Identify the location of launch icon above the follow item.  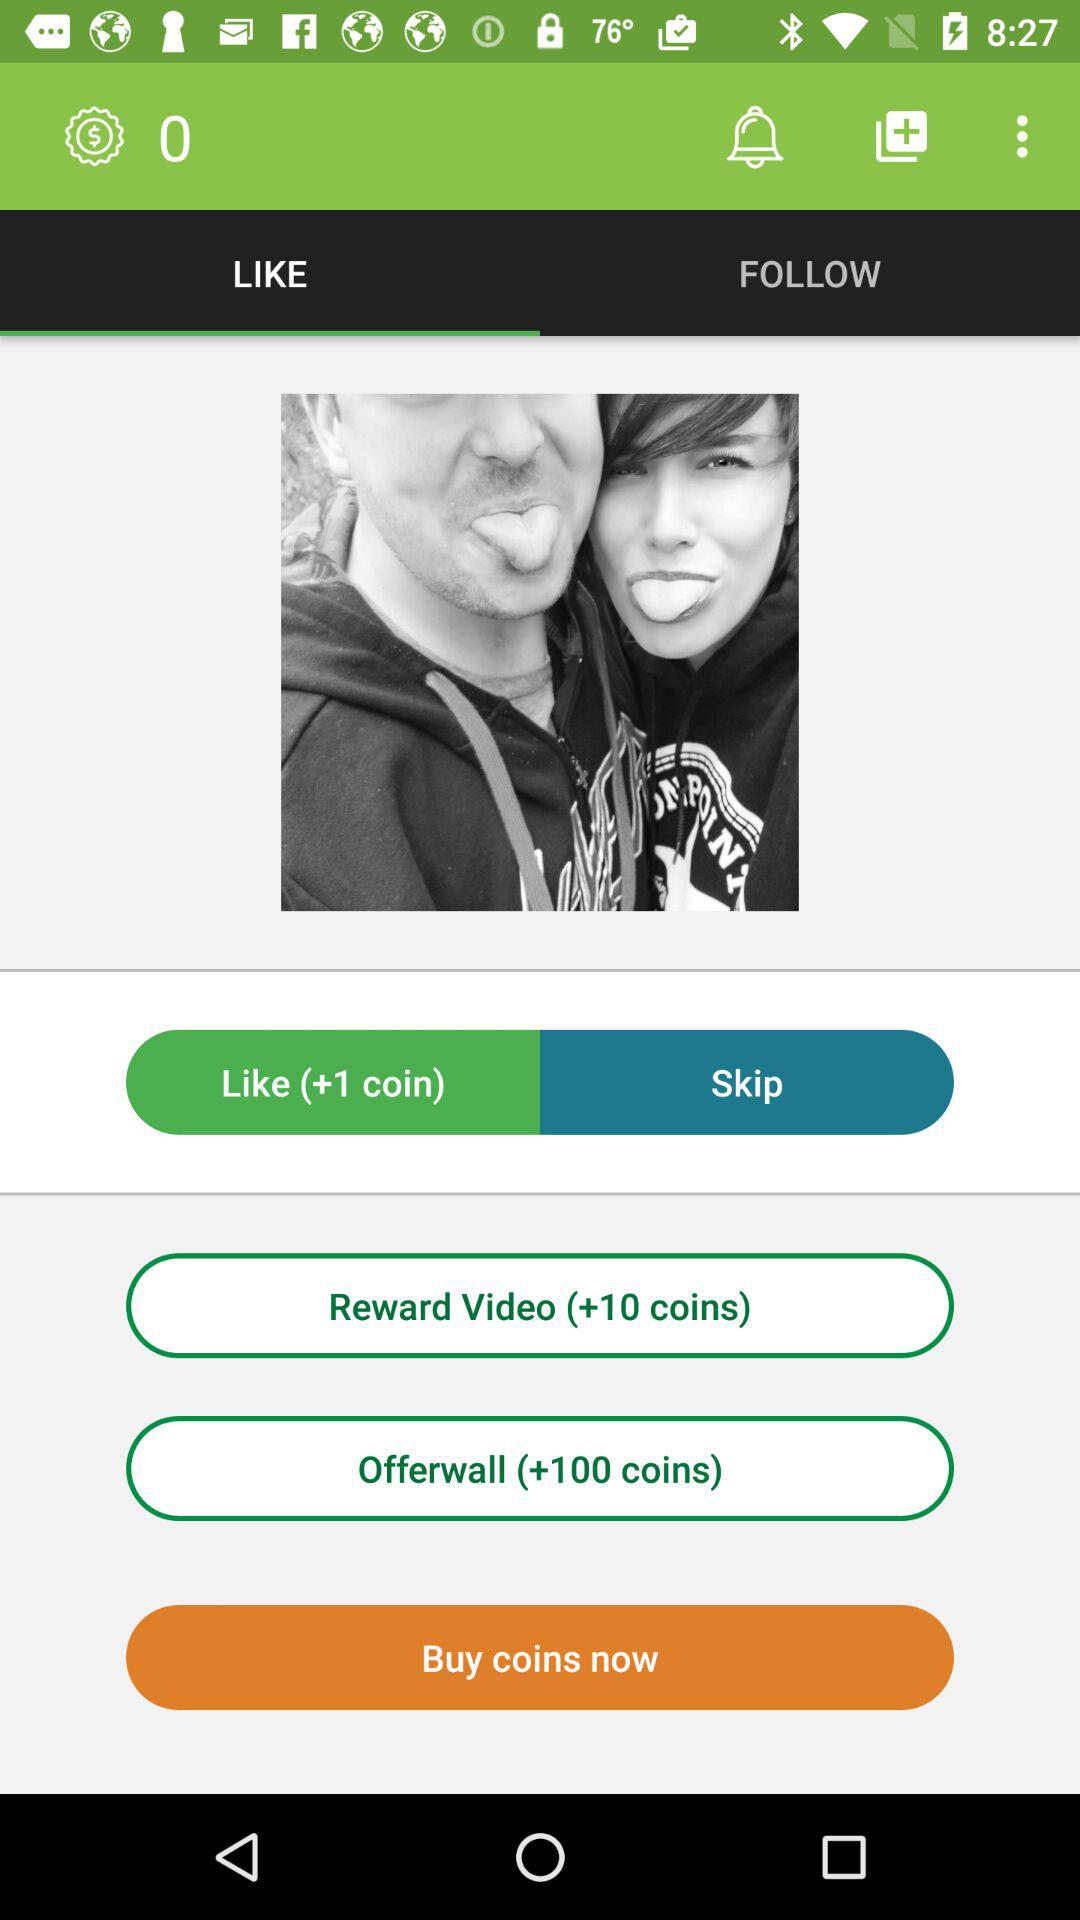
(901, 136).